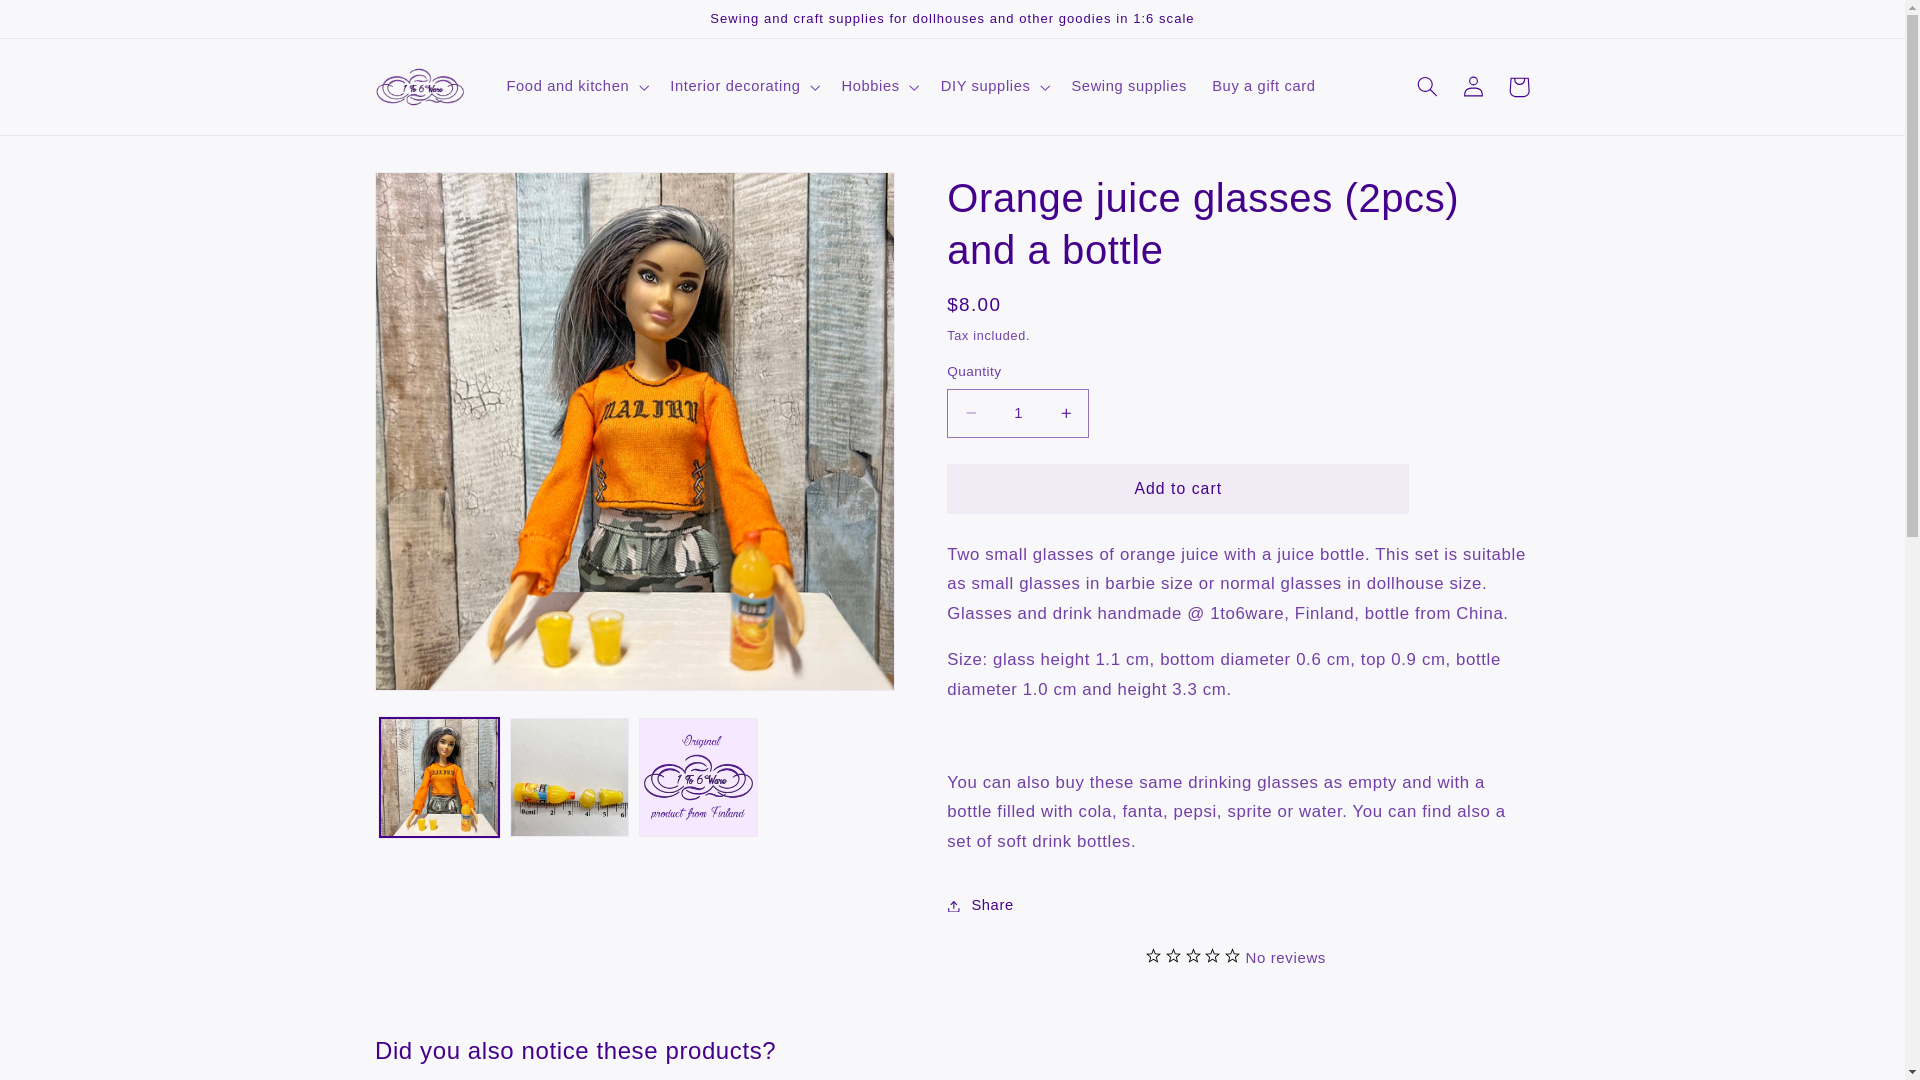 This screenshot has height=1080, width=1920. Describe the element at coordinates (1519, 87) in the screenshot. I see `Cart` at that location.